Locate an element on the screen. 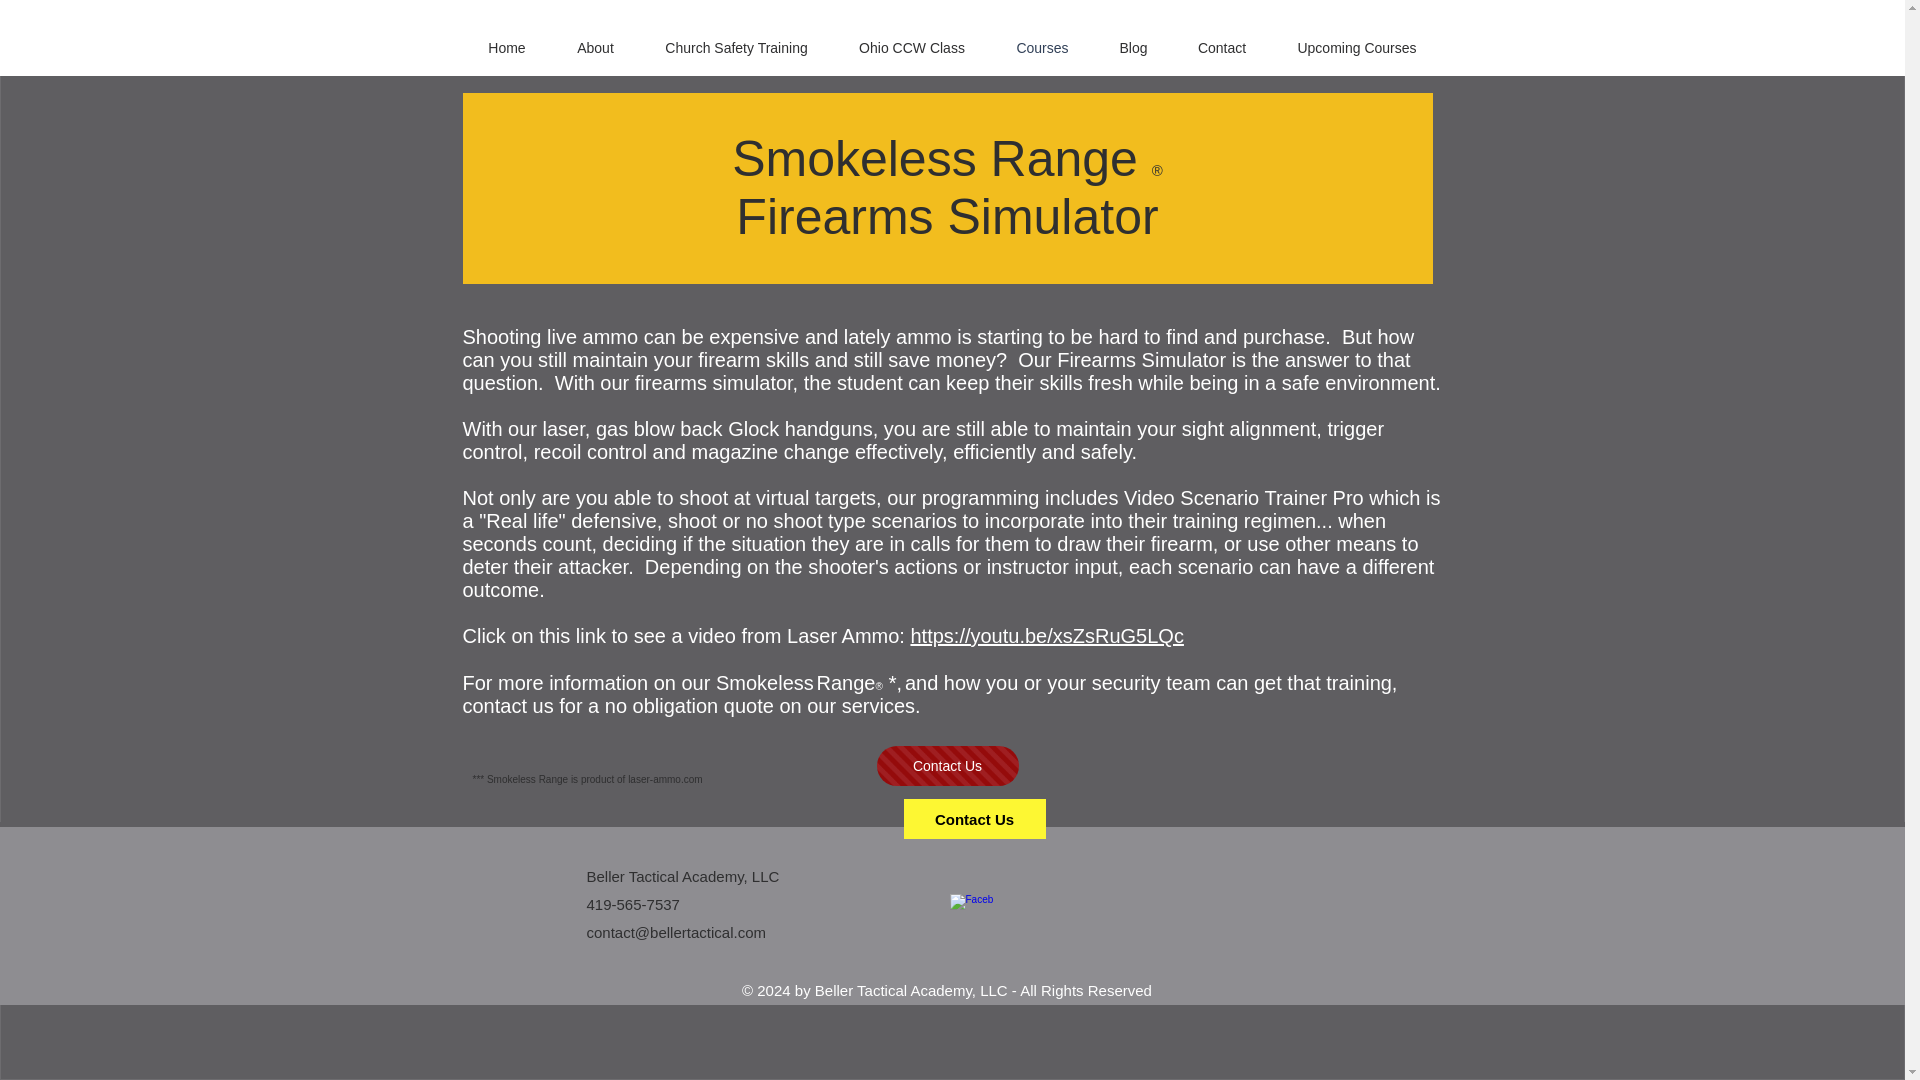 This screenshot has width=1920, height=1080. Upcoming Courses is located at coordinates (1357, 48).